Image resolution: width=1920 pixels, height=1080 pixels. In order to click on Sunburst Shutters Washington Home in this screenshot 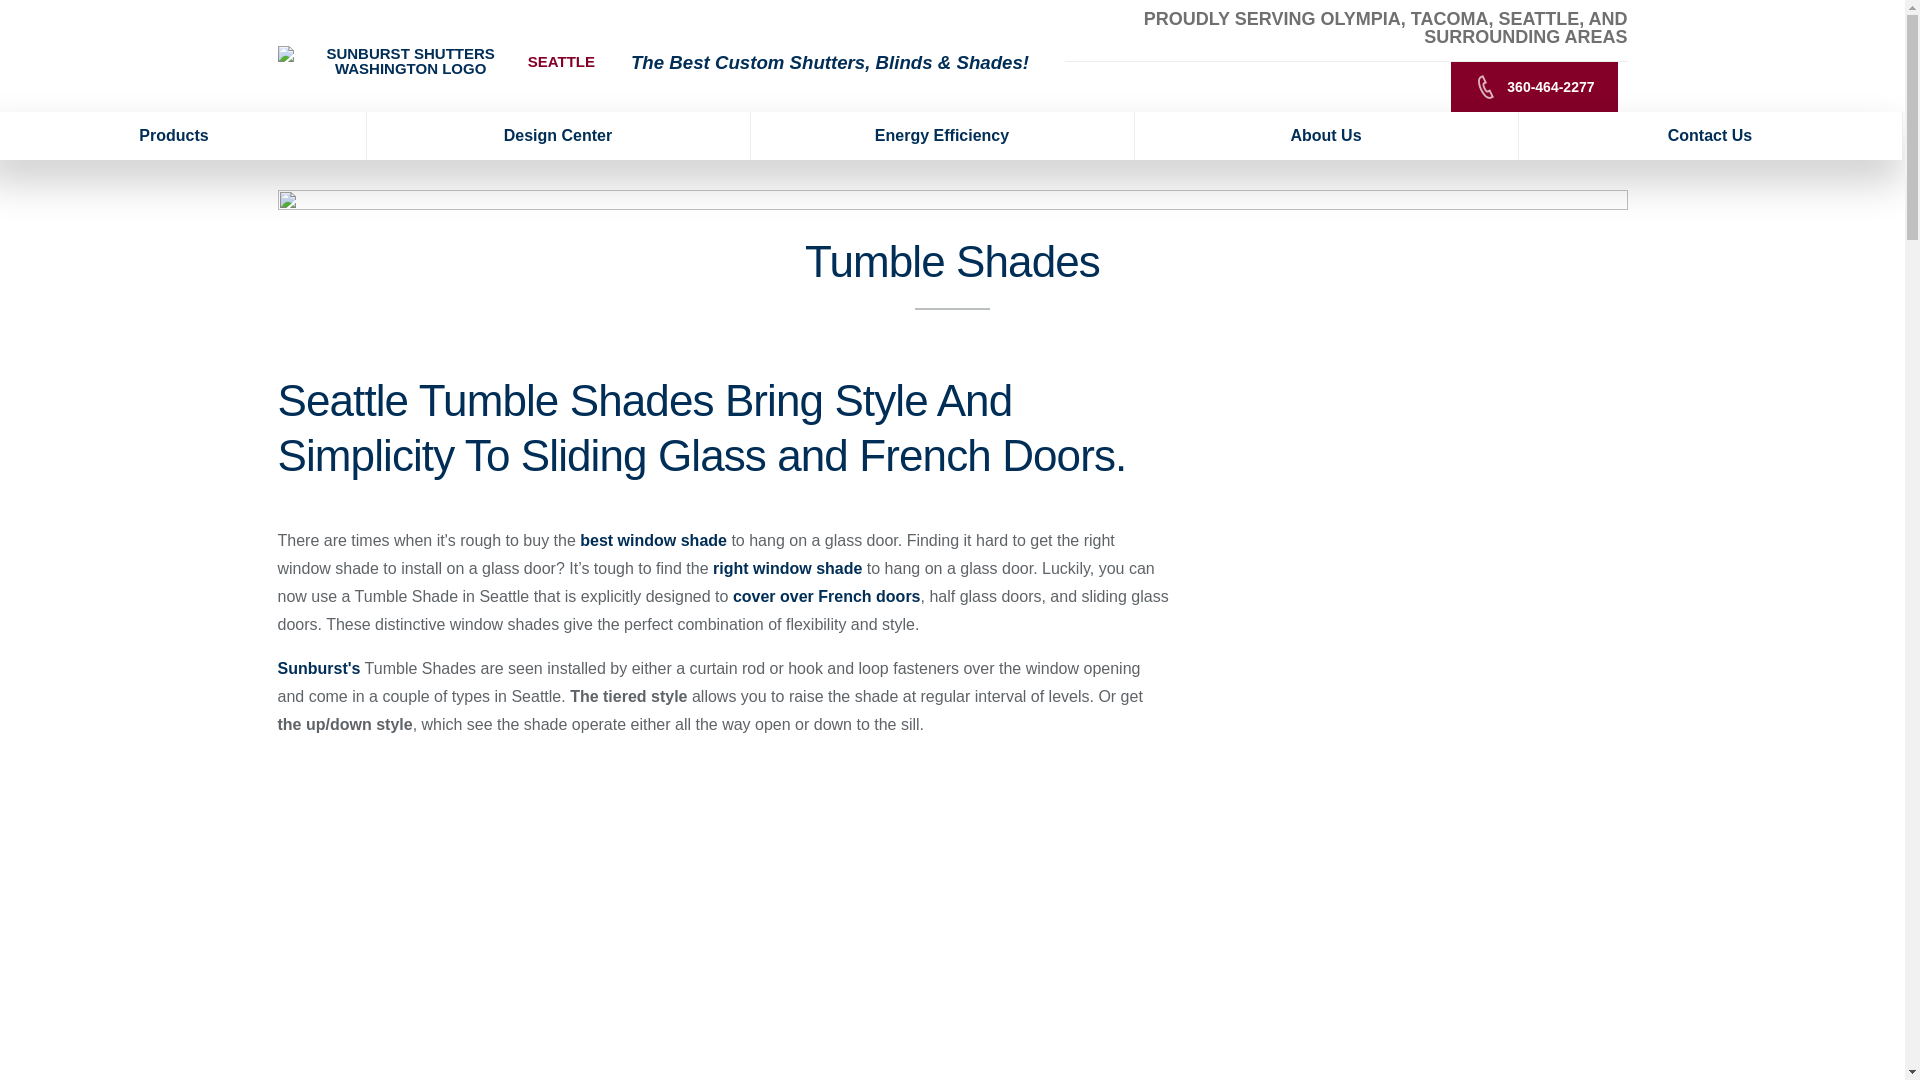, I will do `click(403, 60)`.